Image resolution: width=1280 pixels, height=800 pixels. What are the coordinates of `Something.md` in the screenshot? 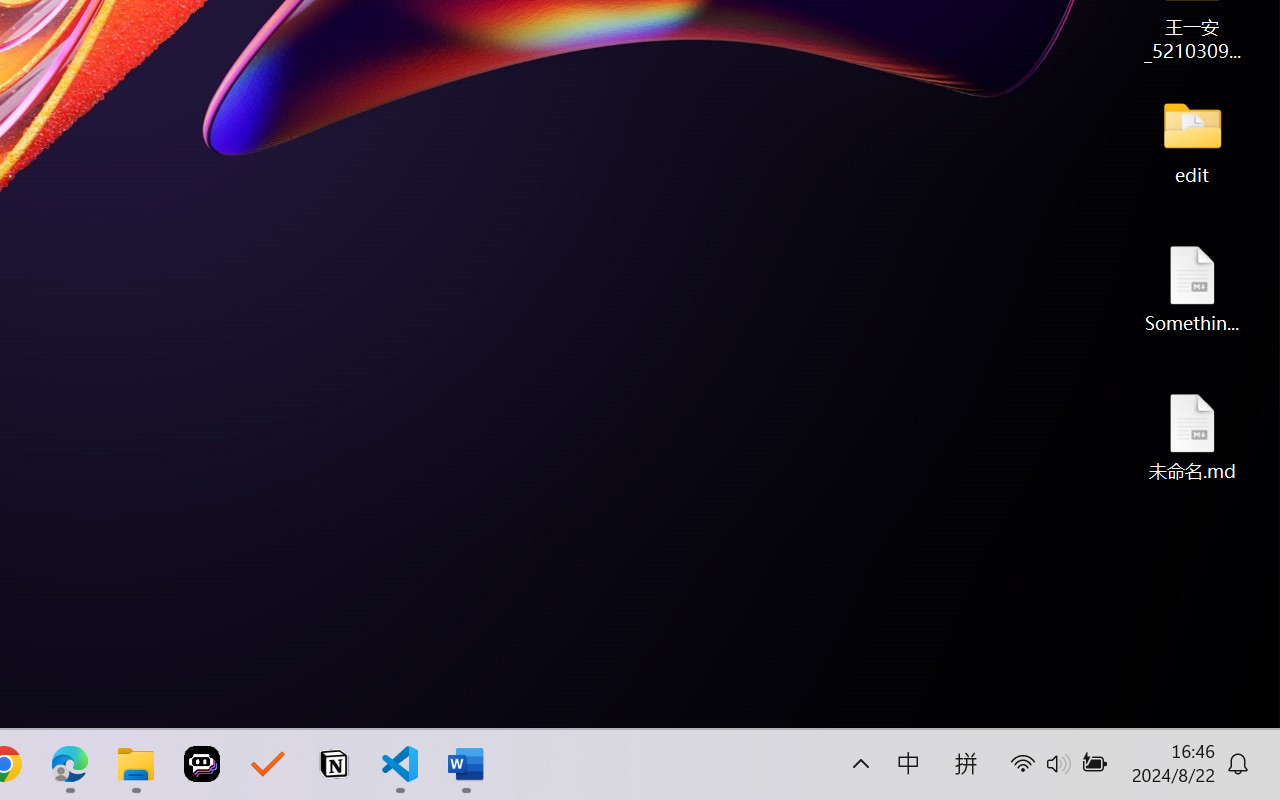 It's located at (1192, 288).